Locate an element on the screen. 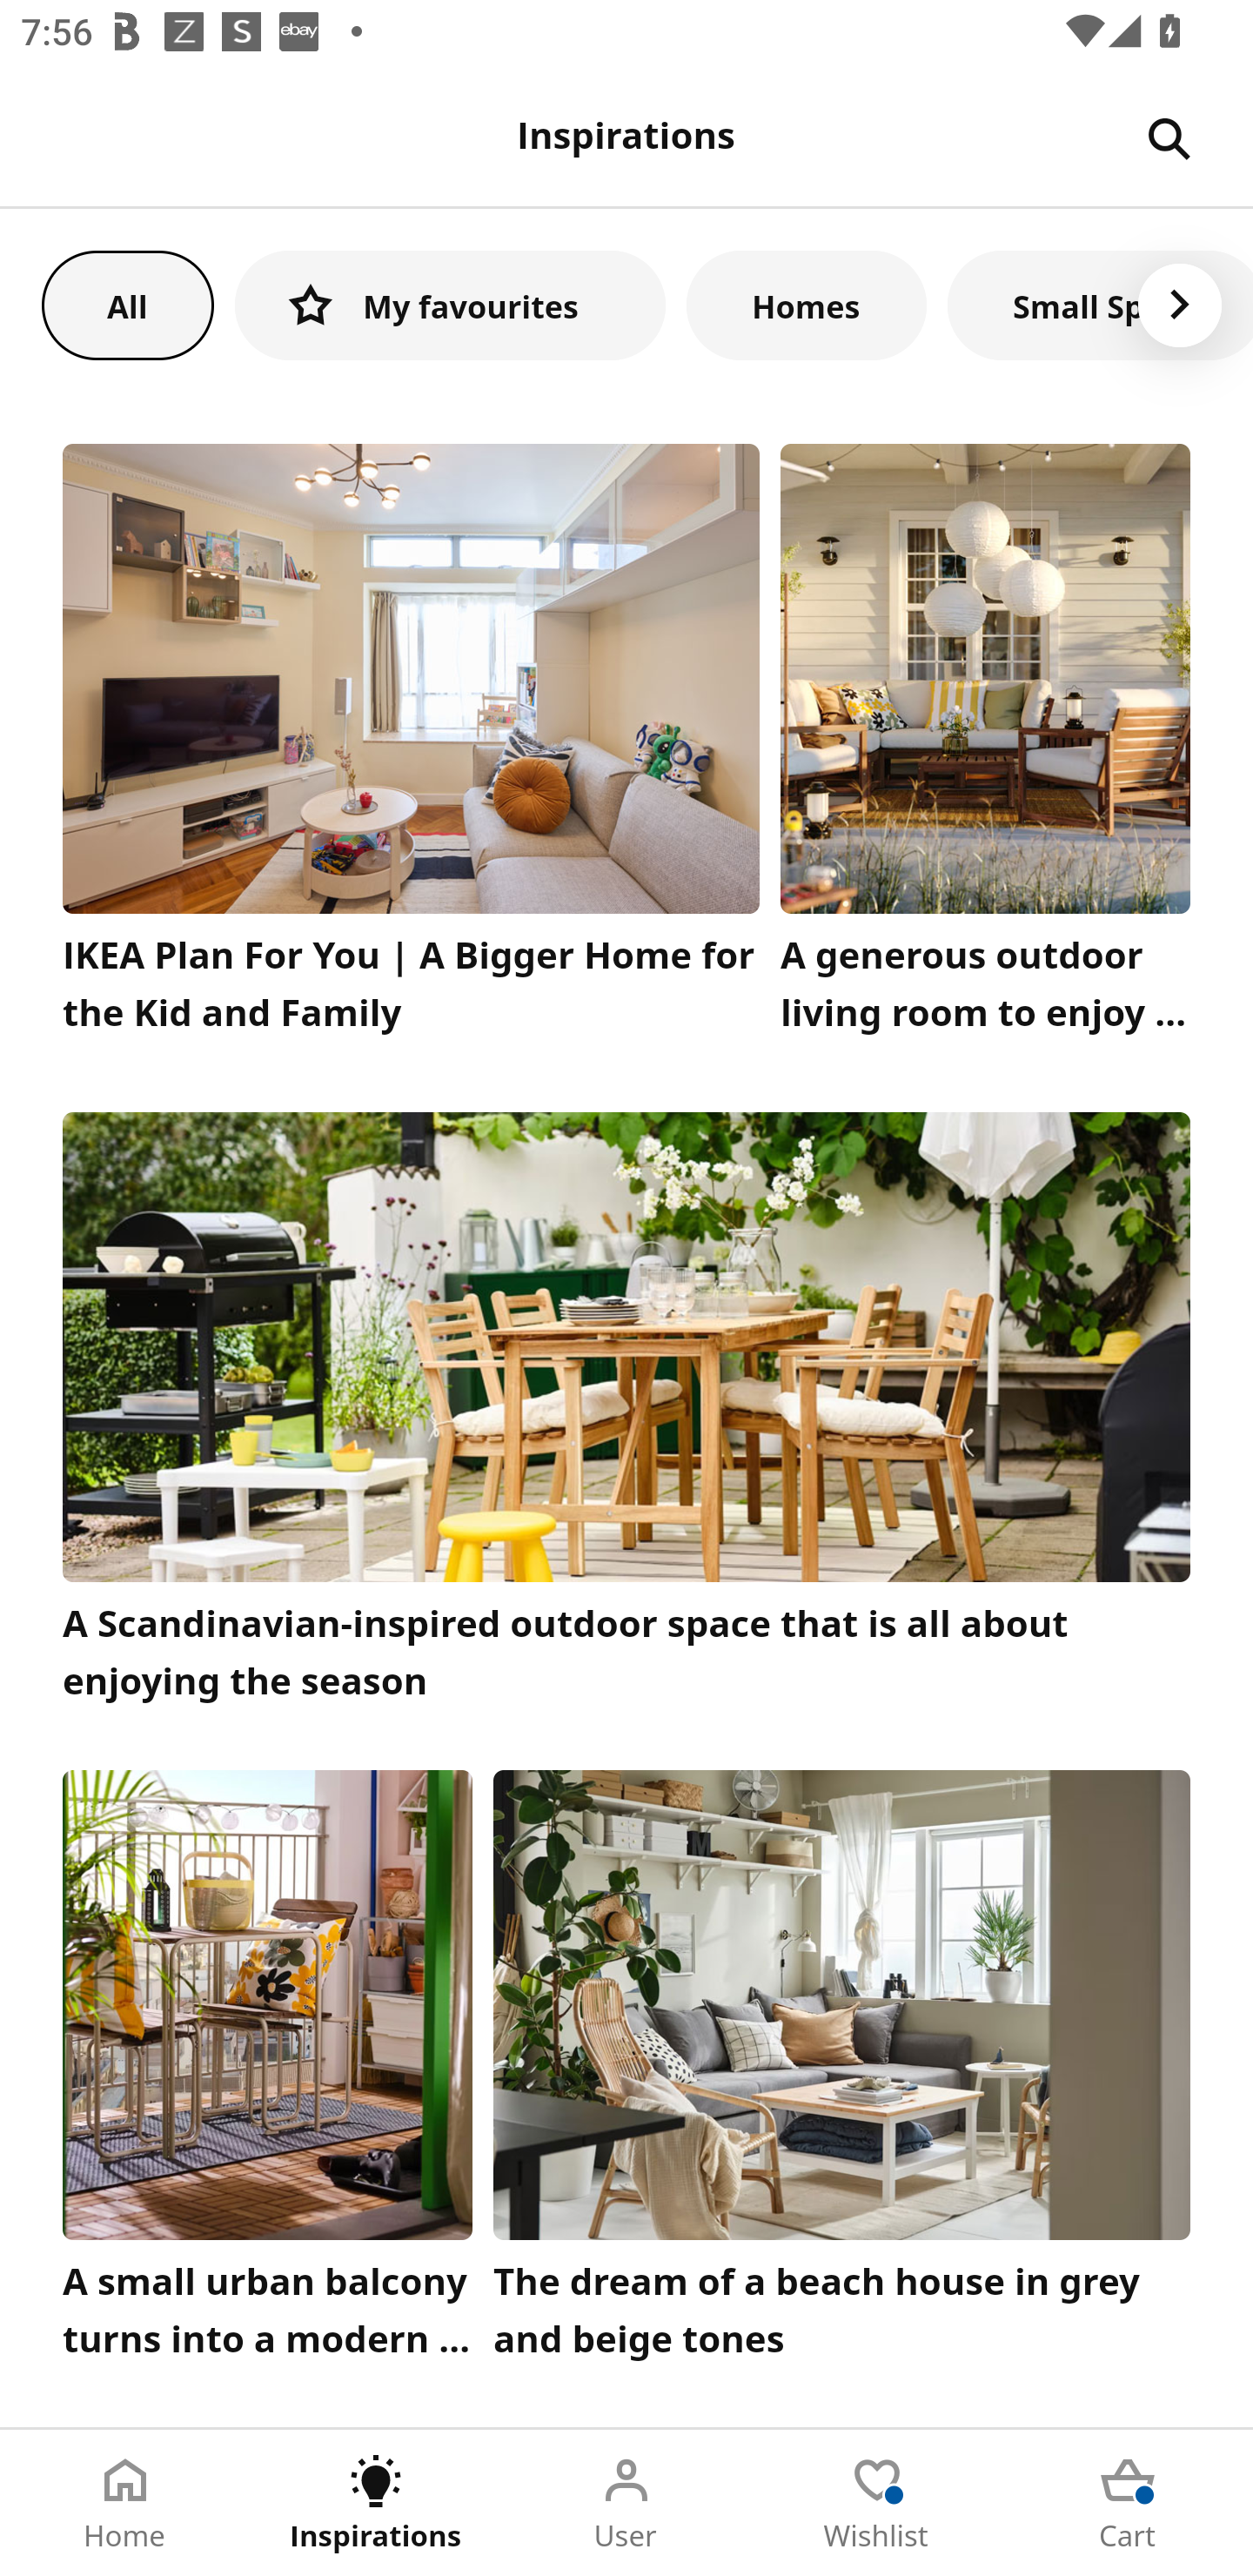 The width and height of the screenshot is (1253, 2576). Homes is located at coordinates (807, 305).